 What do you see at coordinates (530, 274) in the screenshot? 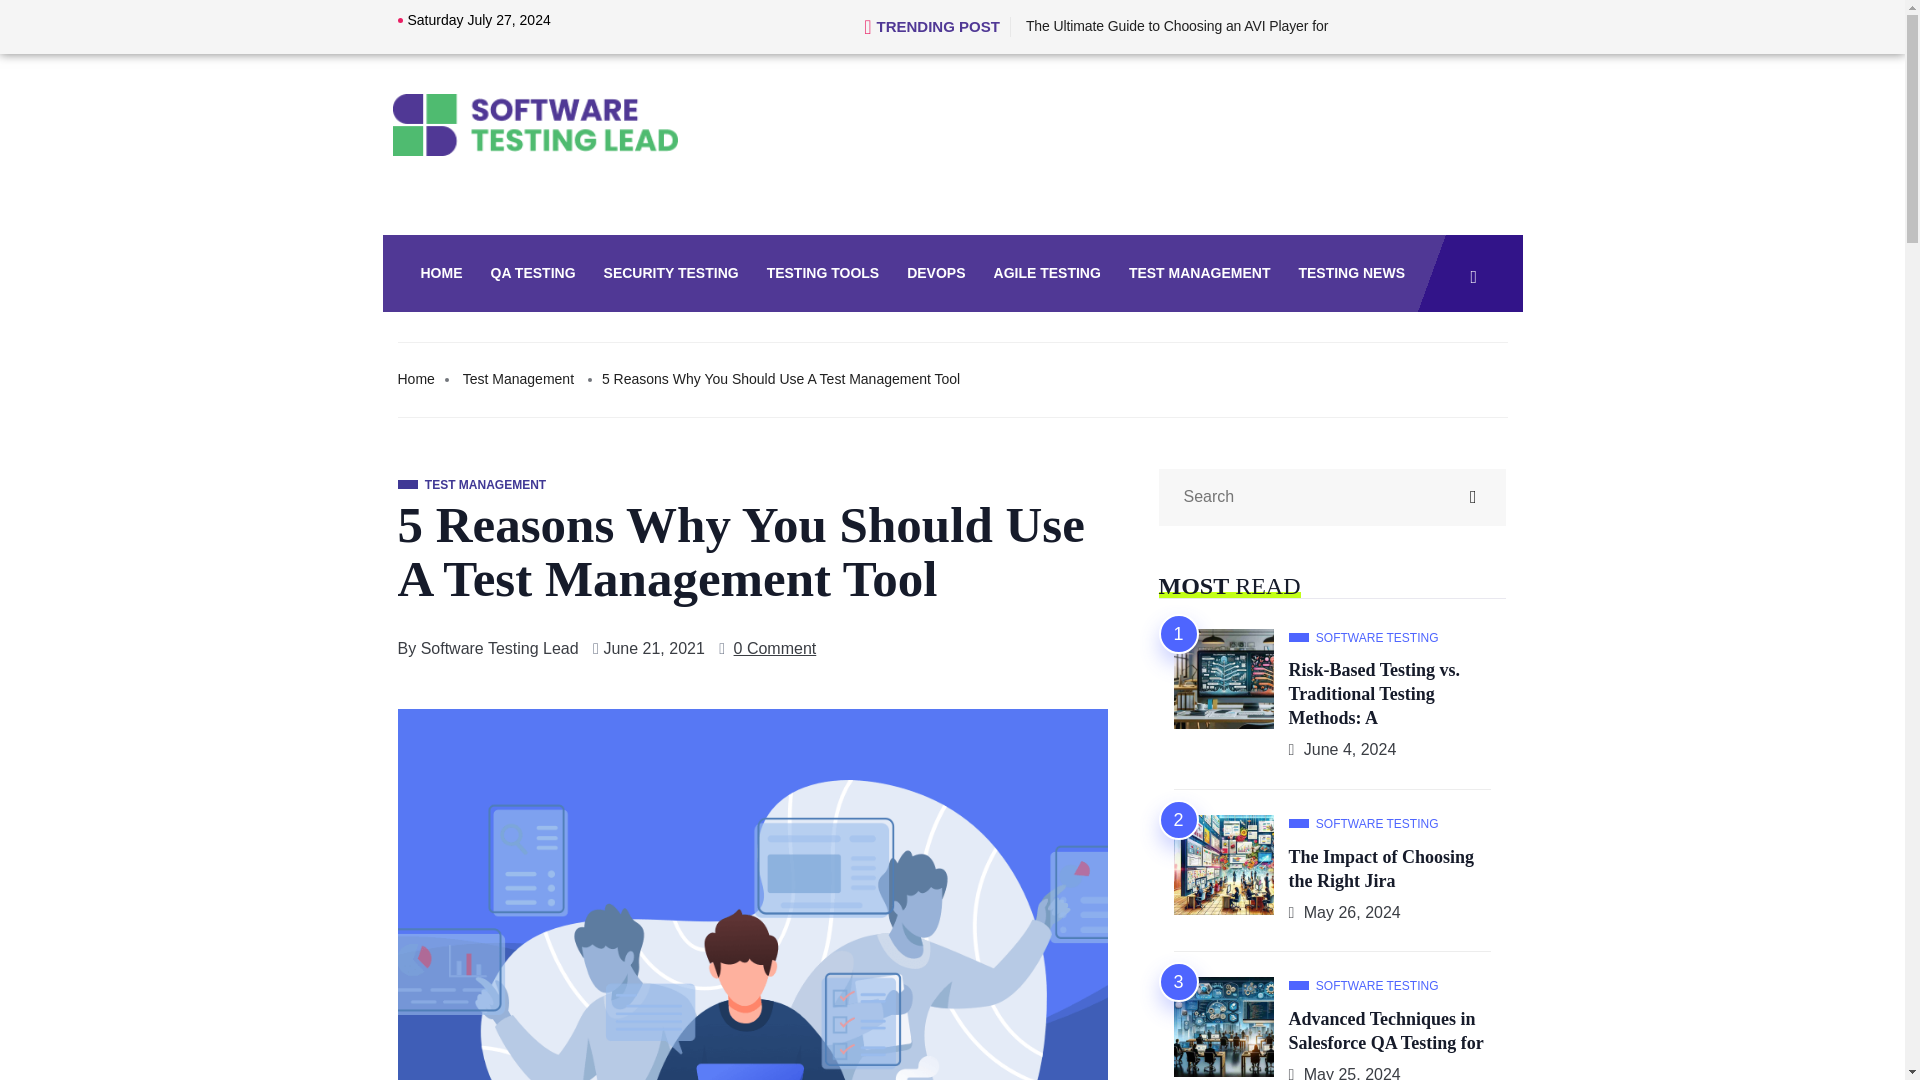
I see `QA TESTING` at bounding box center [530, 274].